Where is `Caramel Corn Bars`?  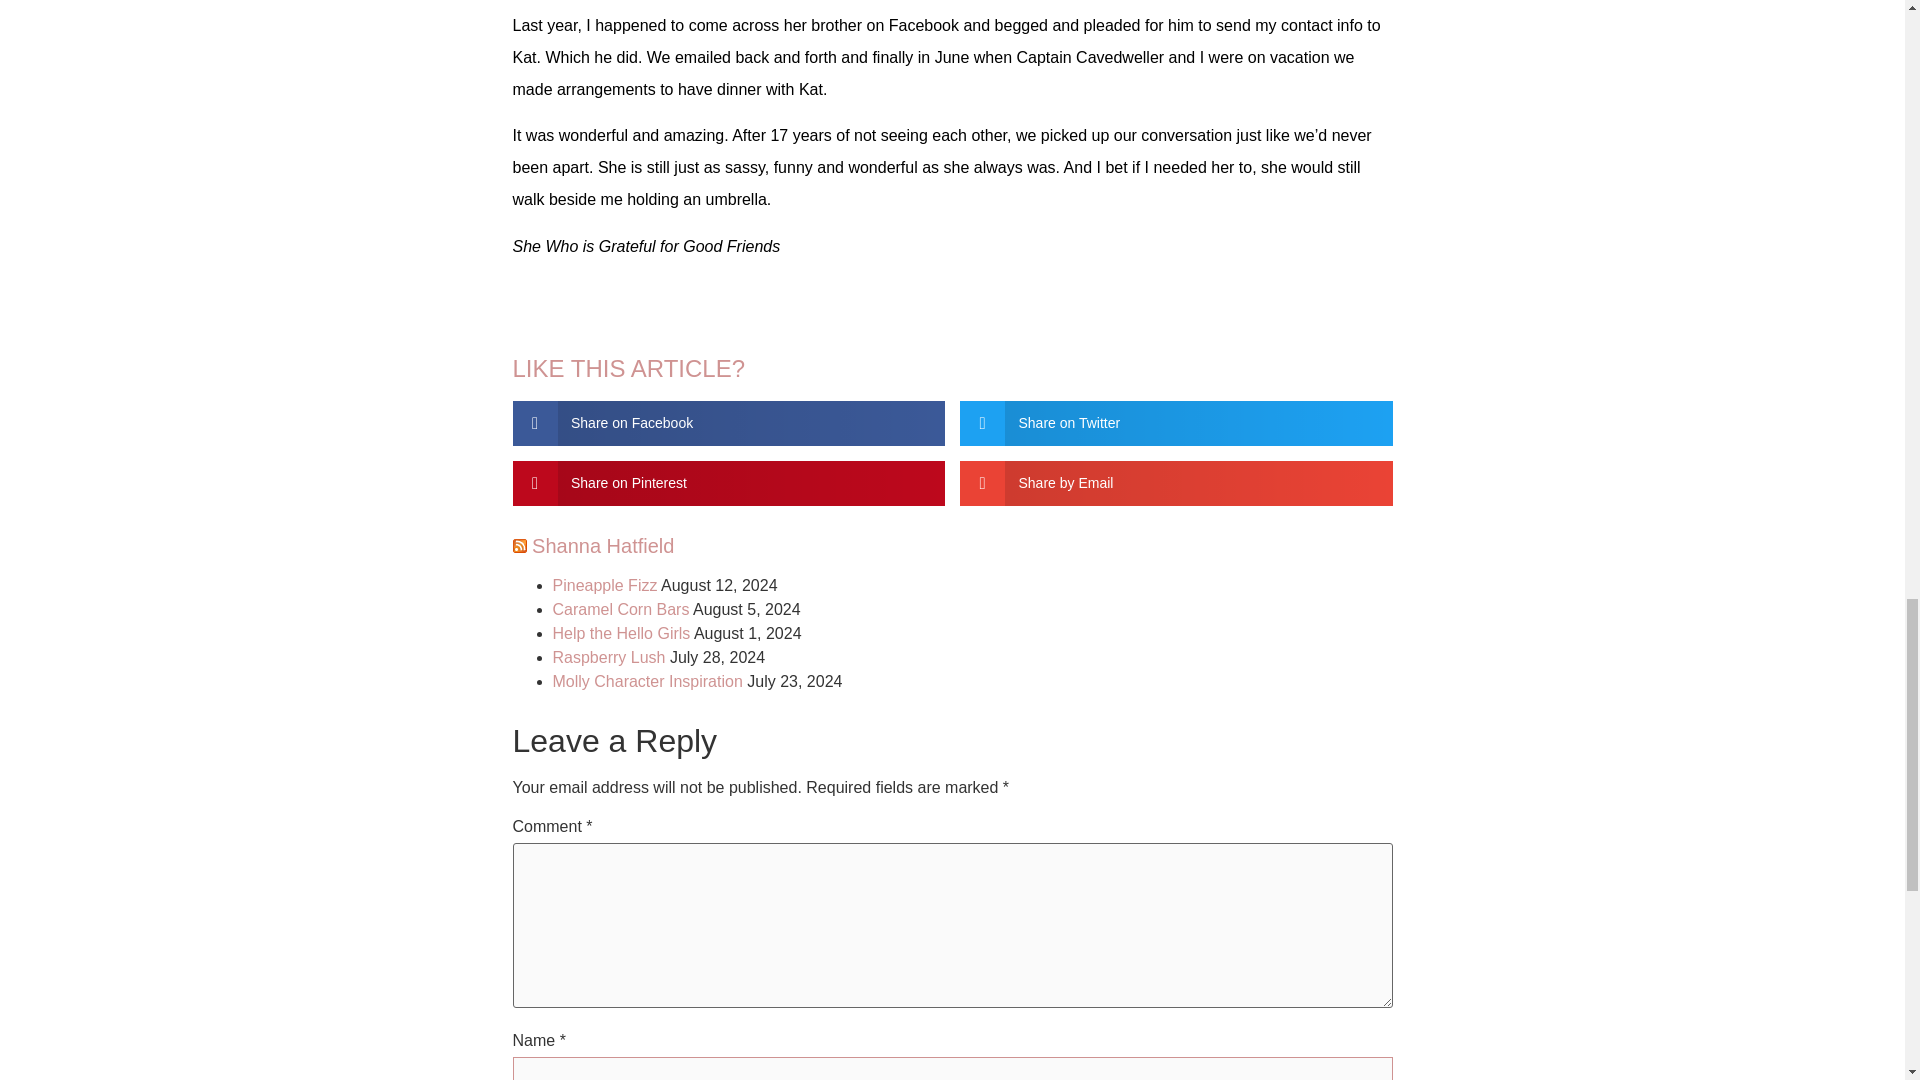 Caramel Corn Bars is located at coordinates (620, 608).